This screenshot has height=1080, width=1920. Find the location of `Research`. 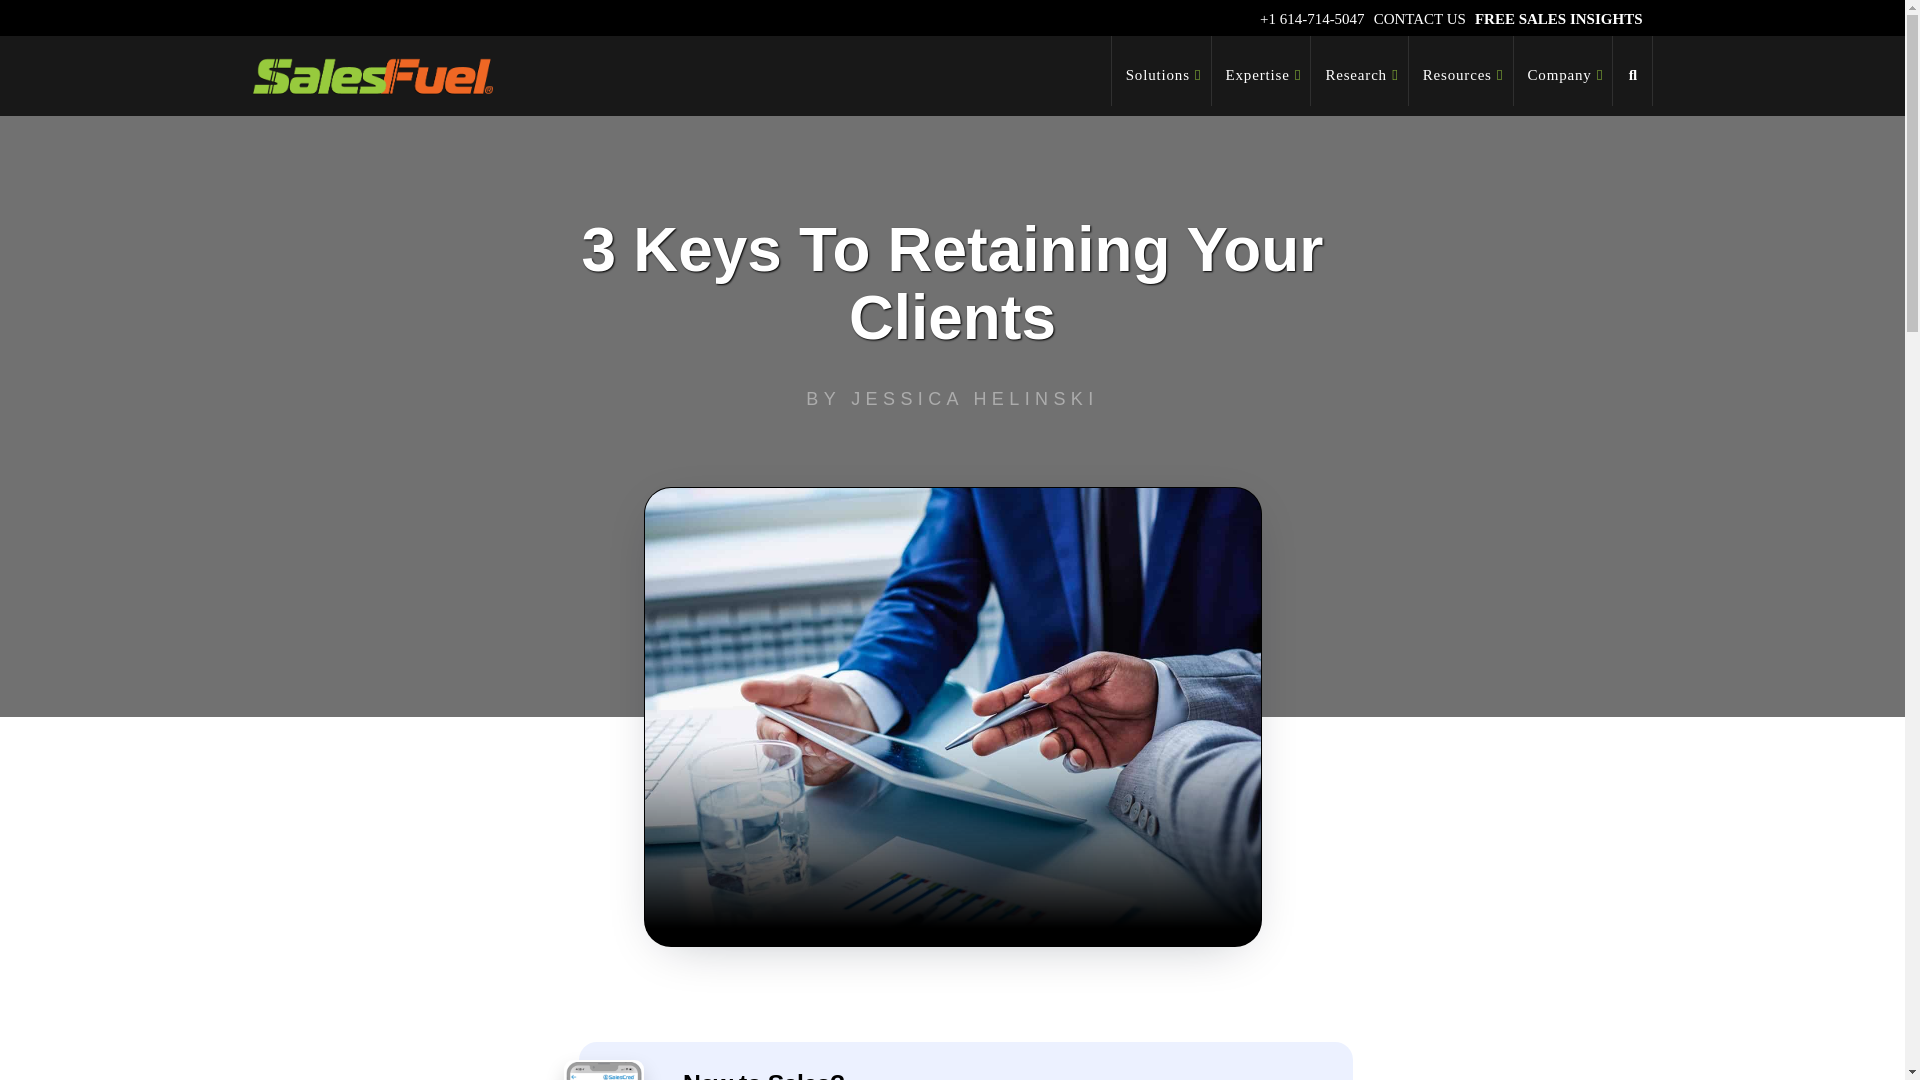

Research is located at coordinates (1359, 70).